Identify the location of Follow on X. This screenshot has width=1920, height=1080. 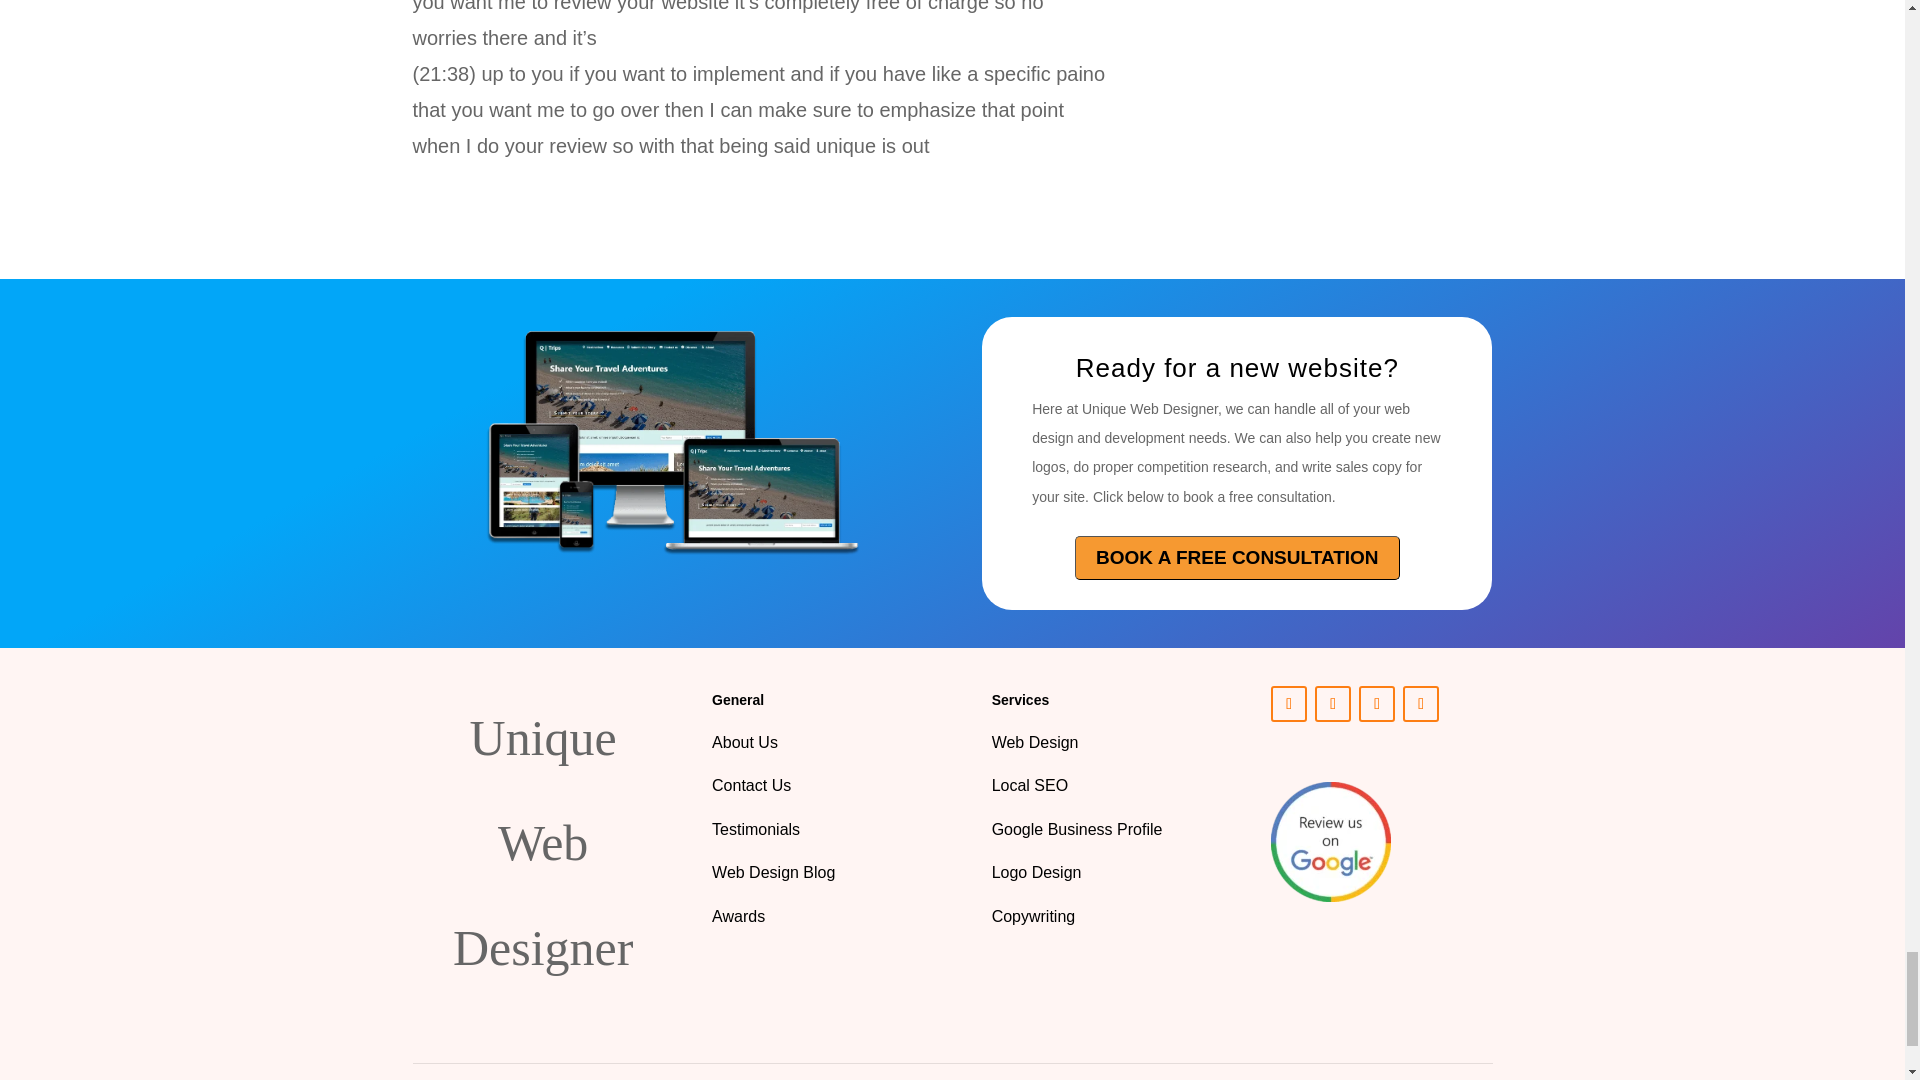
(1333, 704).